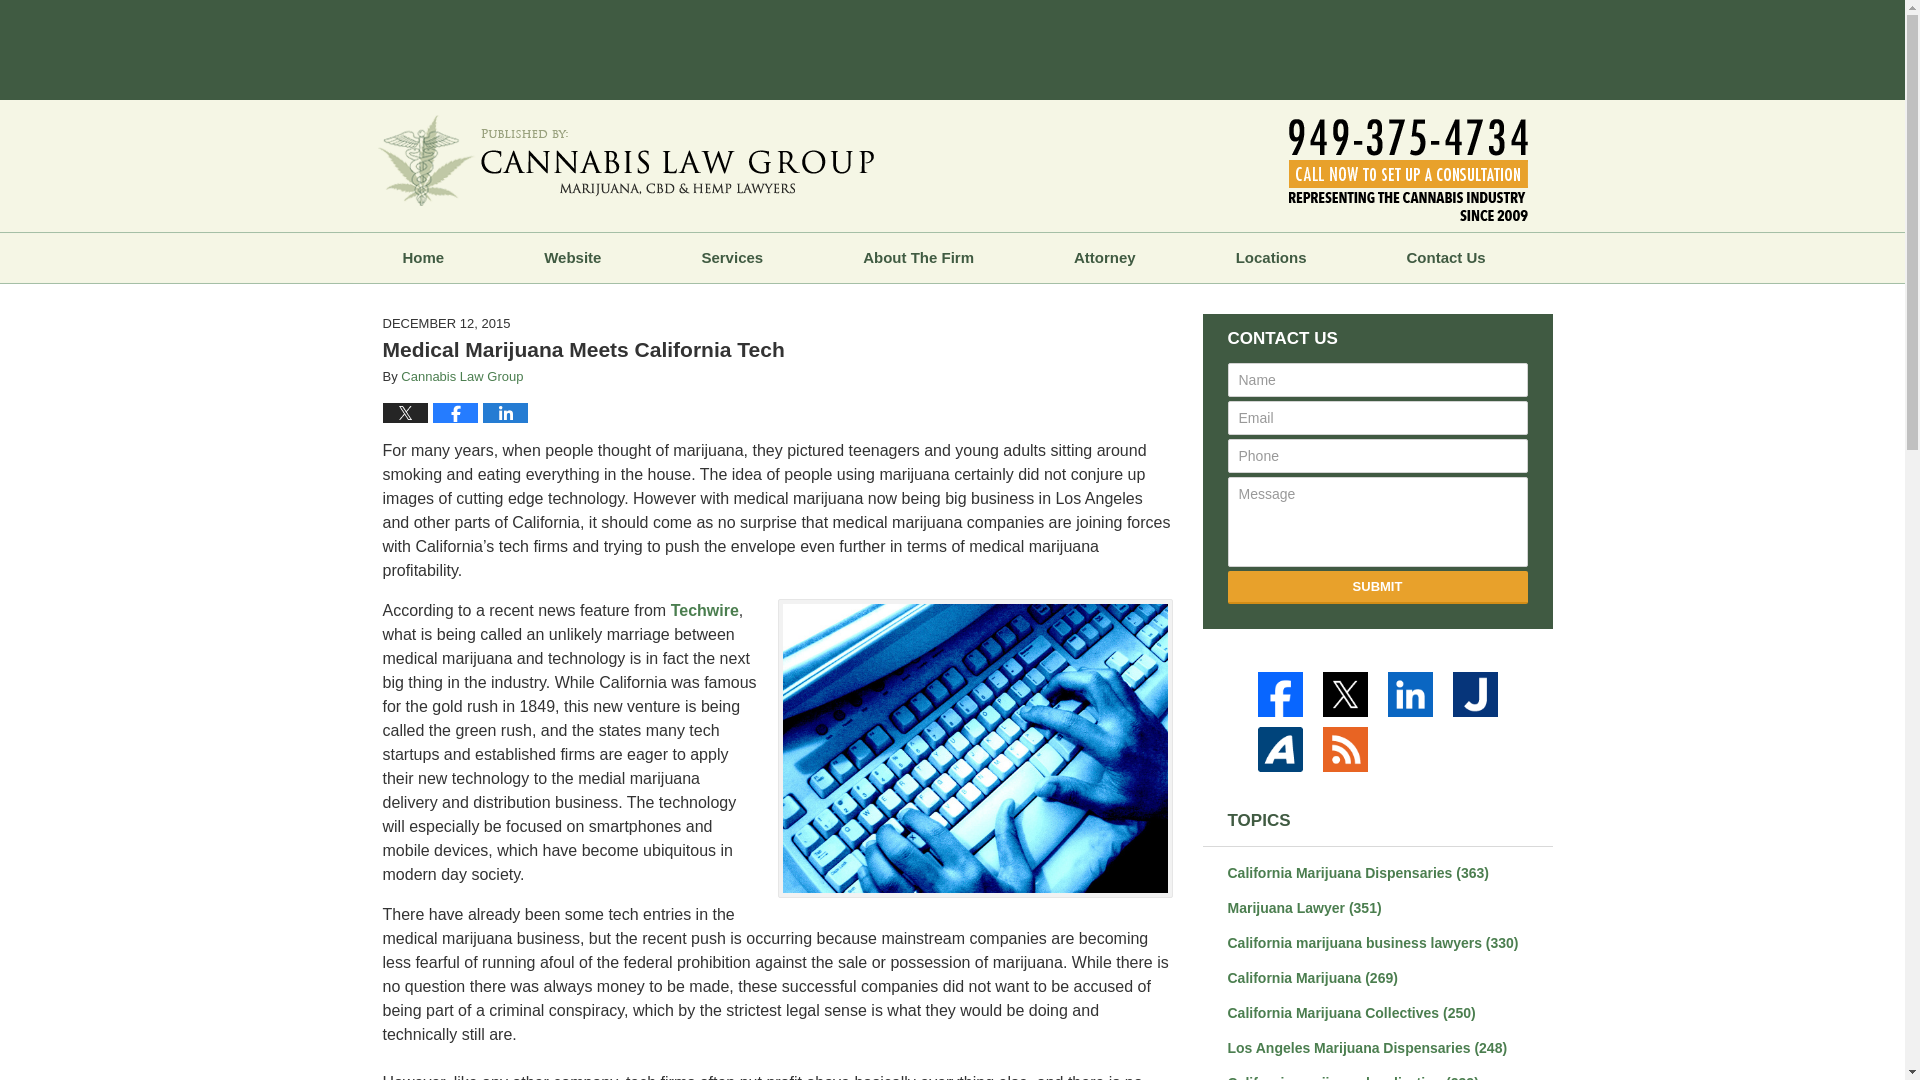 This screenshot has height=1080, width=1920. I want to click on Facebook, so click(1283, 694).